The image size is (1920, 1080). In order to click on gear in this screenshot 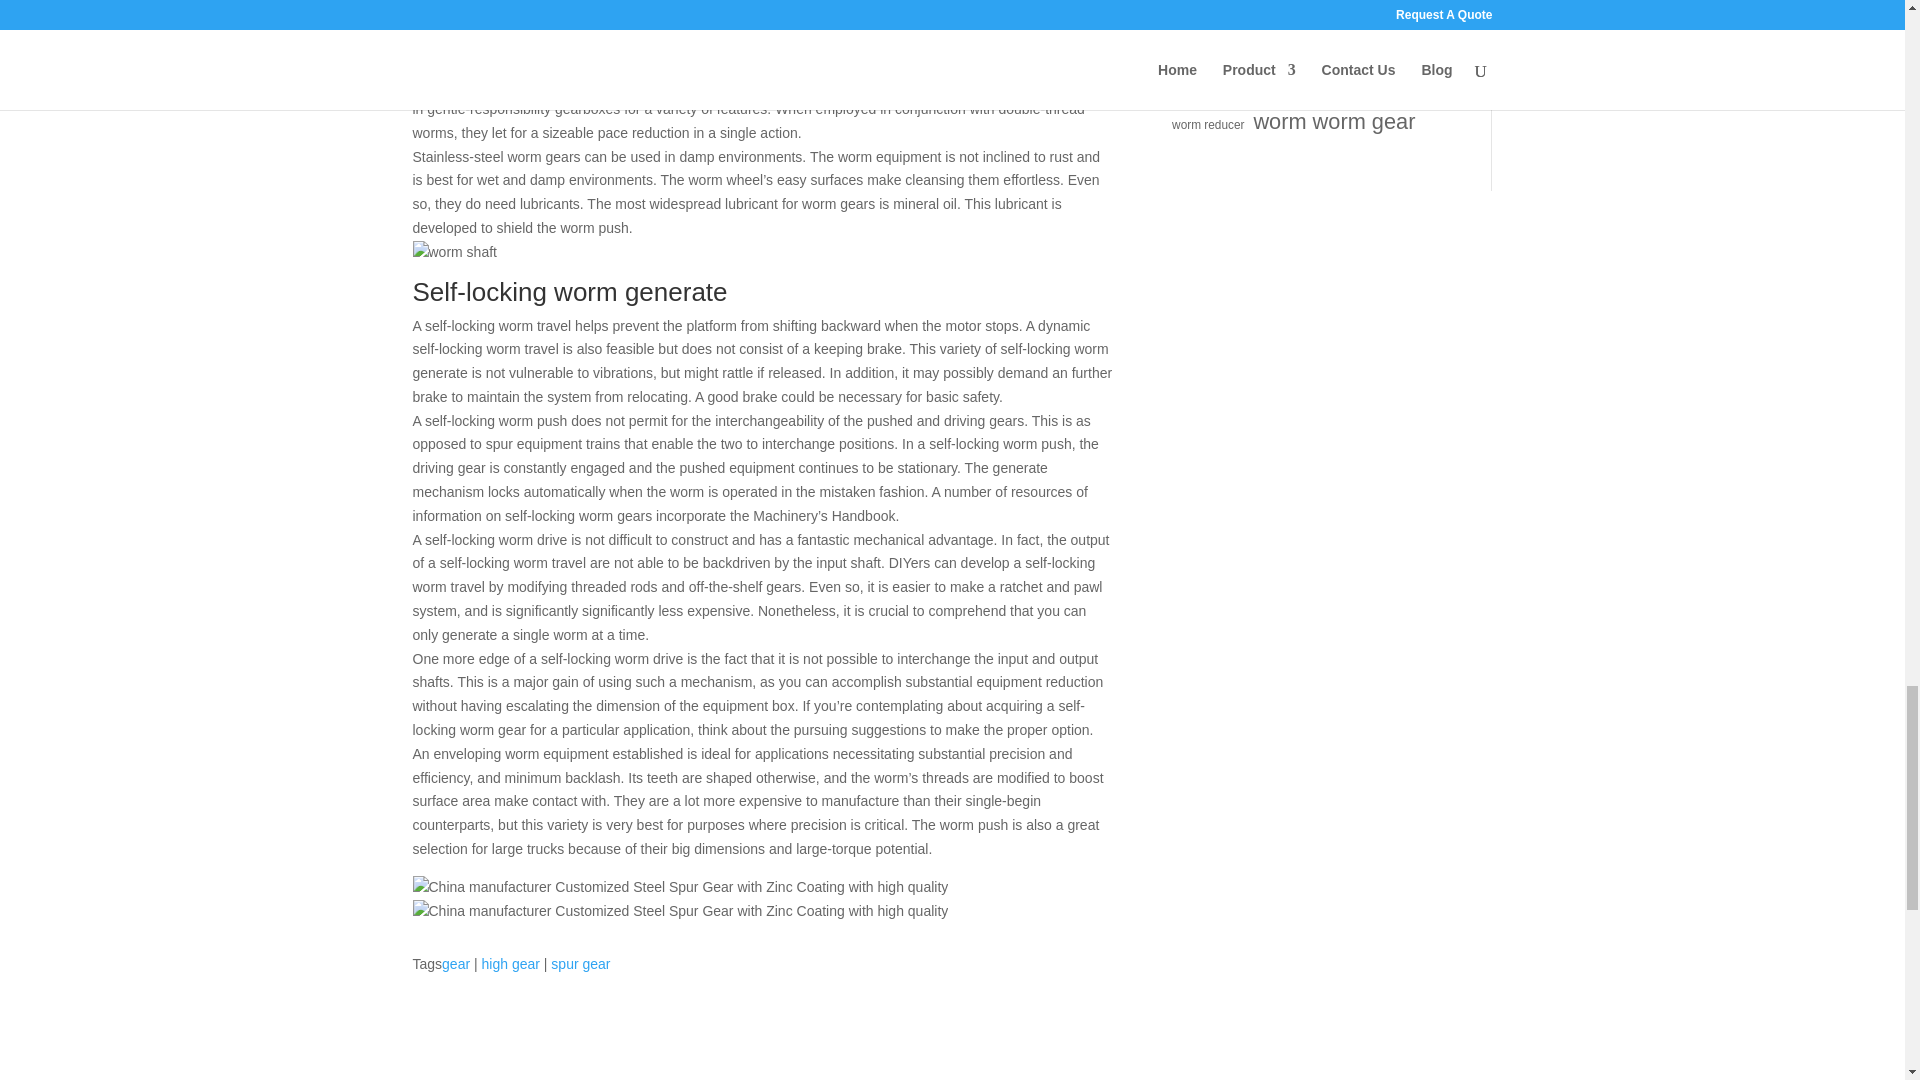, I will do `click(456, 964)`.